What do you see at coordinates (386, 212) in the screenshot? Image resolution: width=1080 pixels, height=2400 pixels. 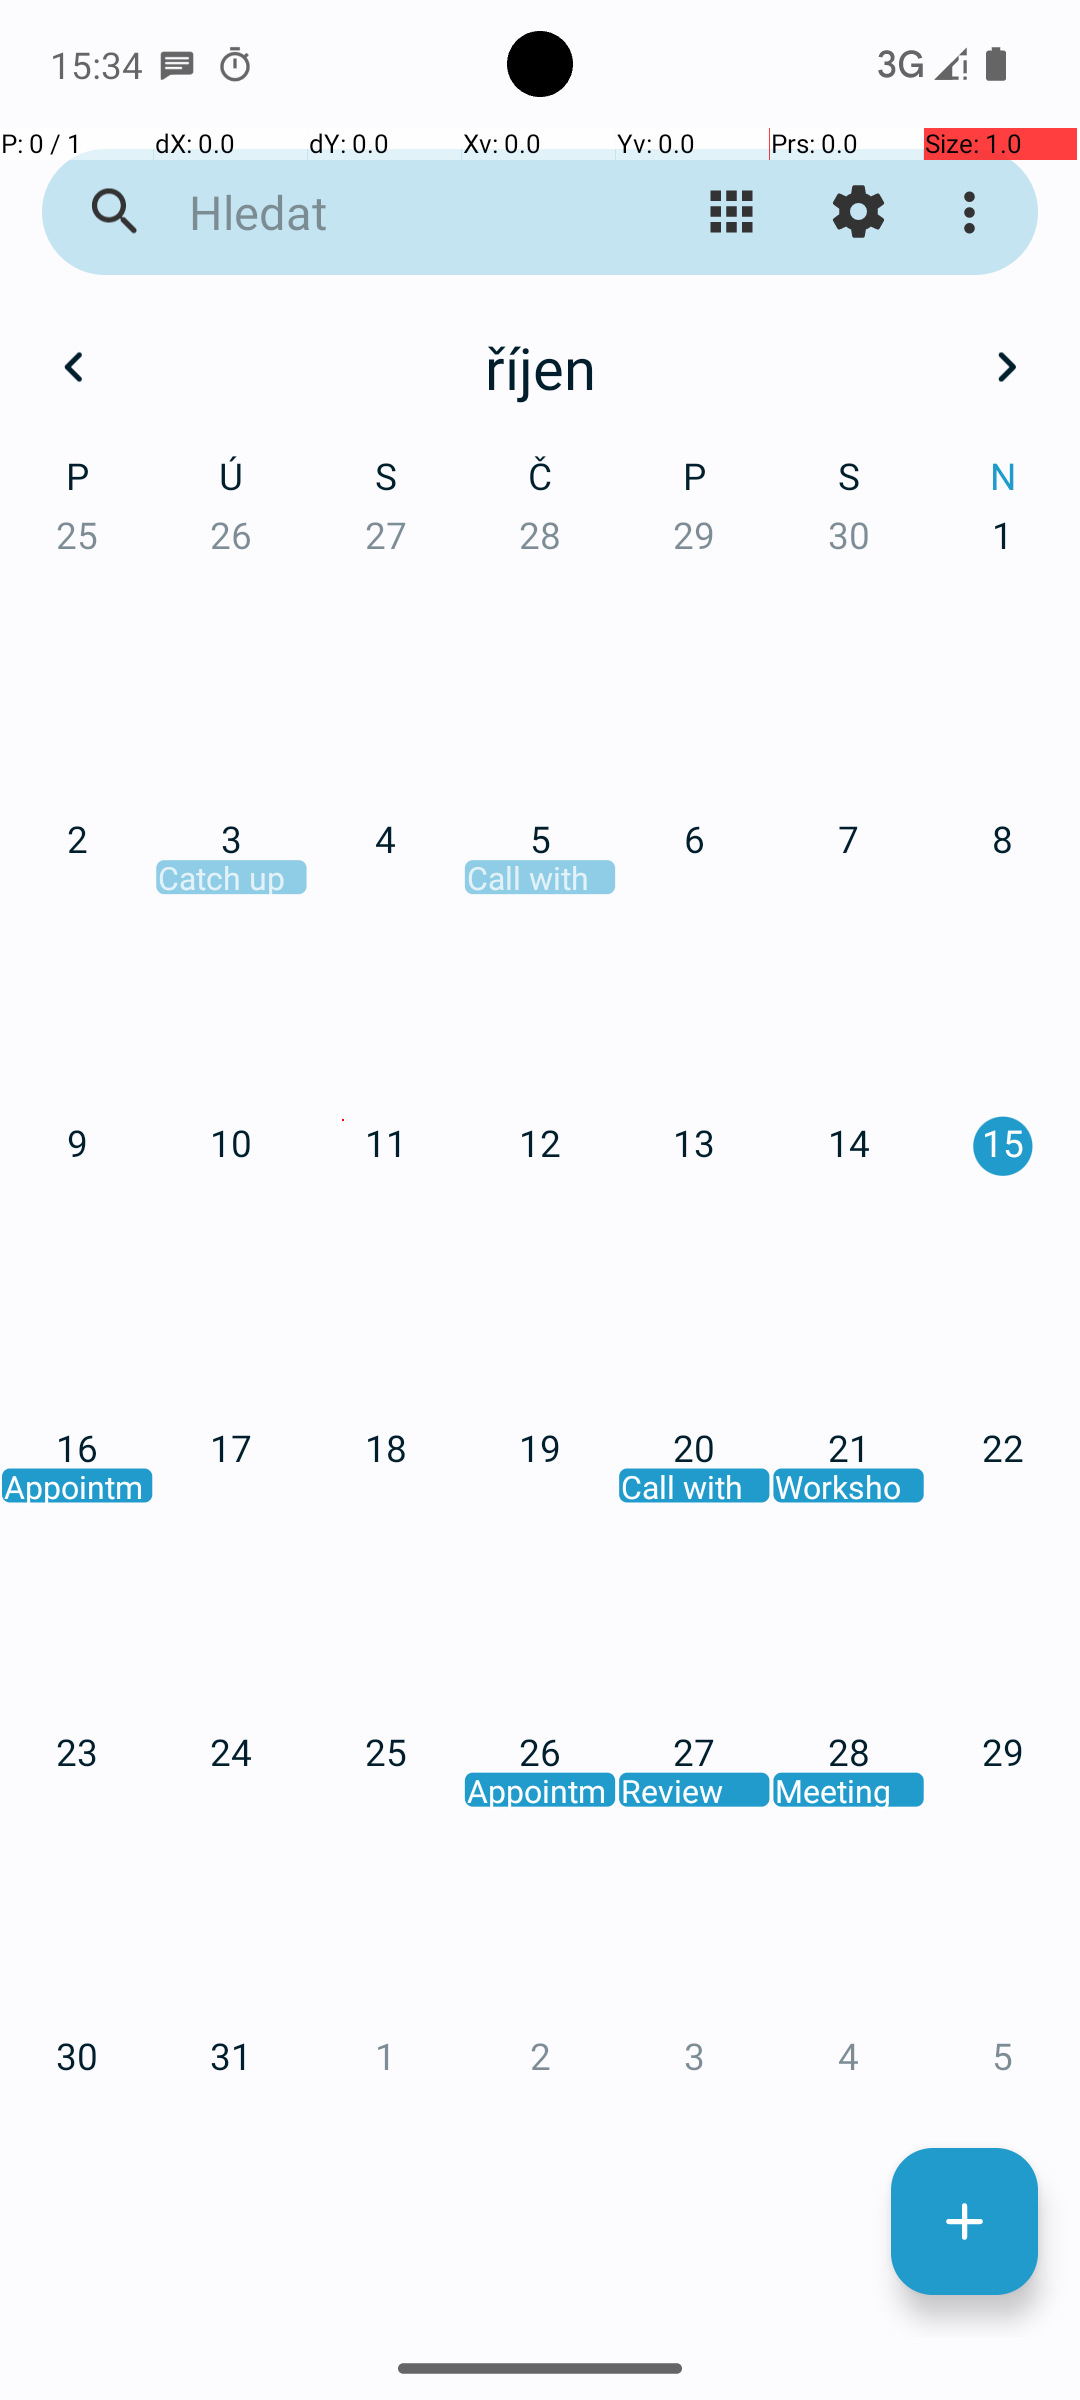 I see `Hledat` at bounding box center [386, 212].